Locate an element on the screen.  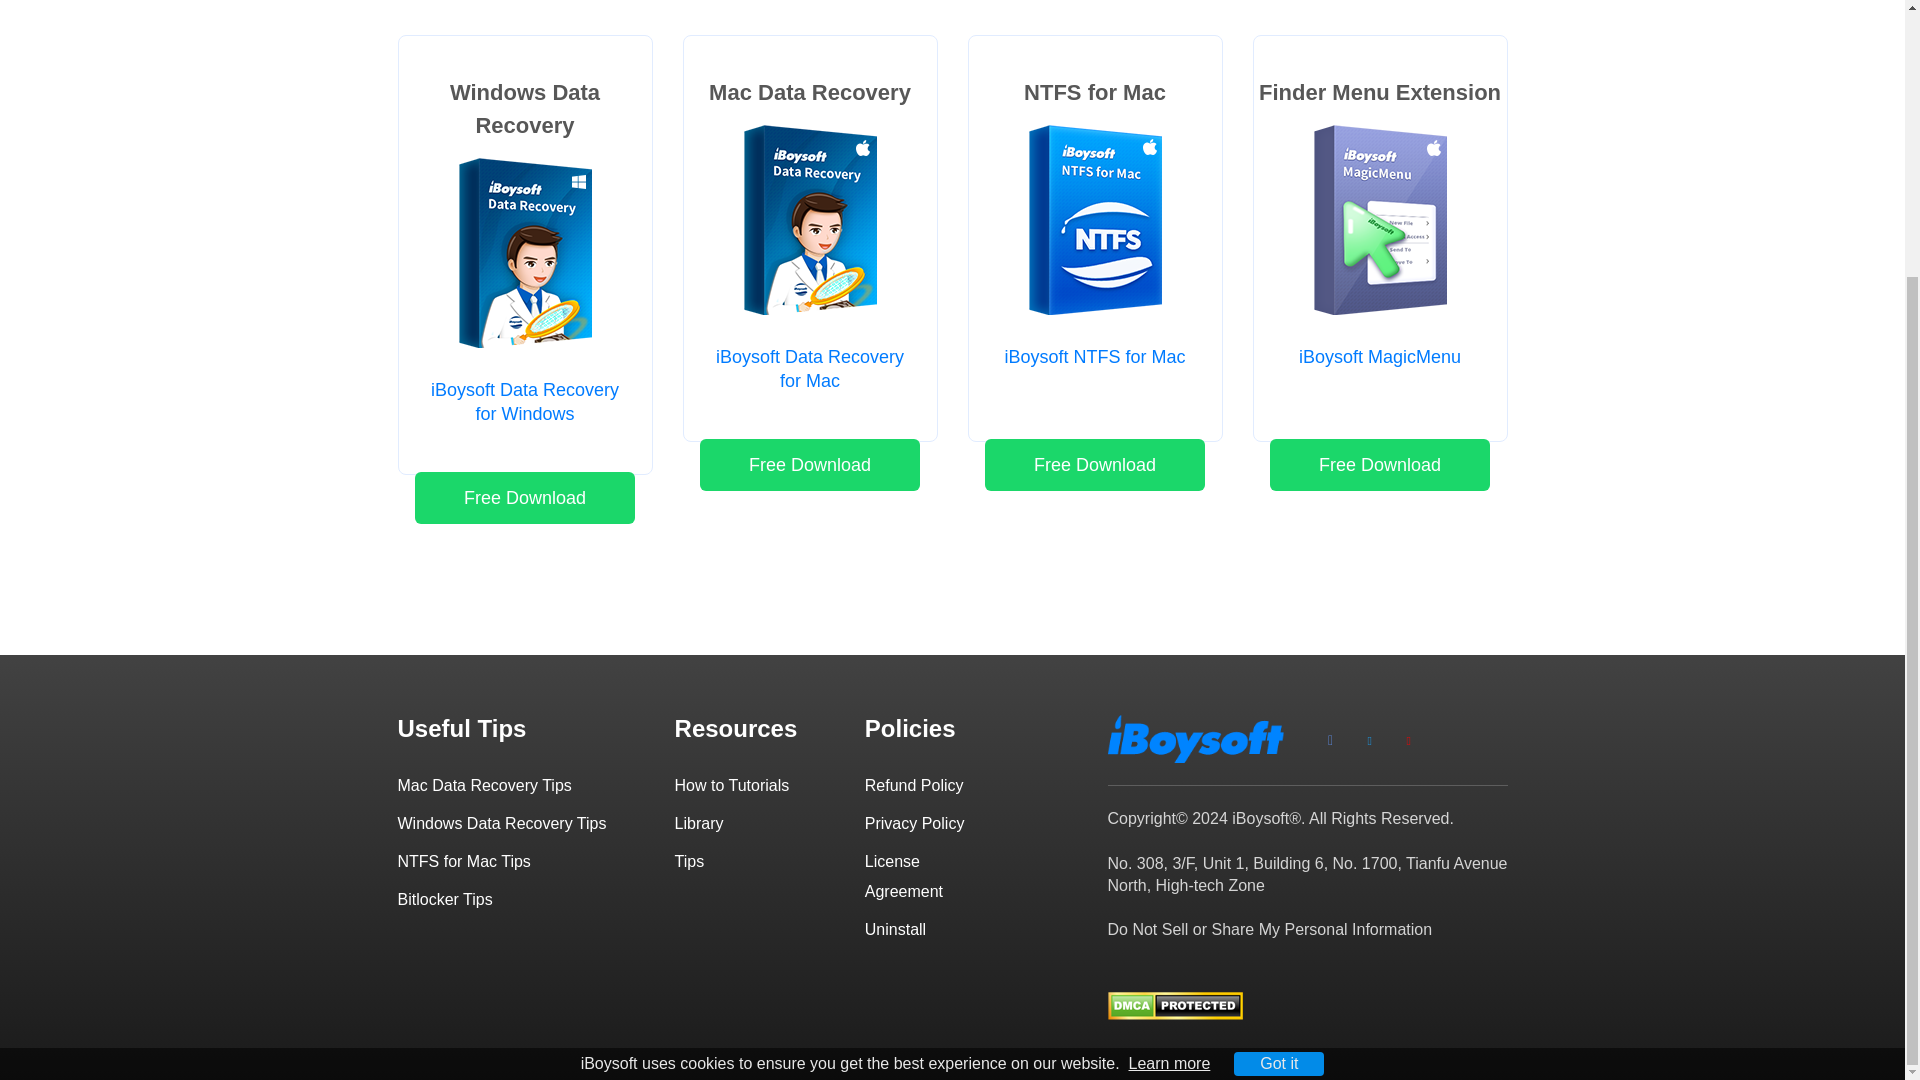
iBoysoft MagicMenu is located at coordinates (1380, 356).